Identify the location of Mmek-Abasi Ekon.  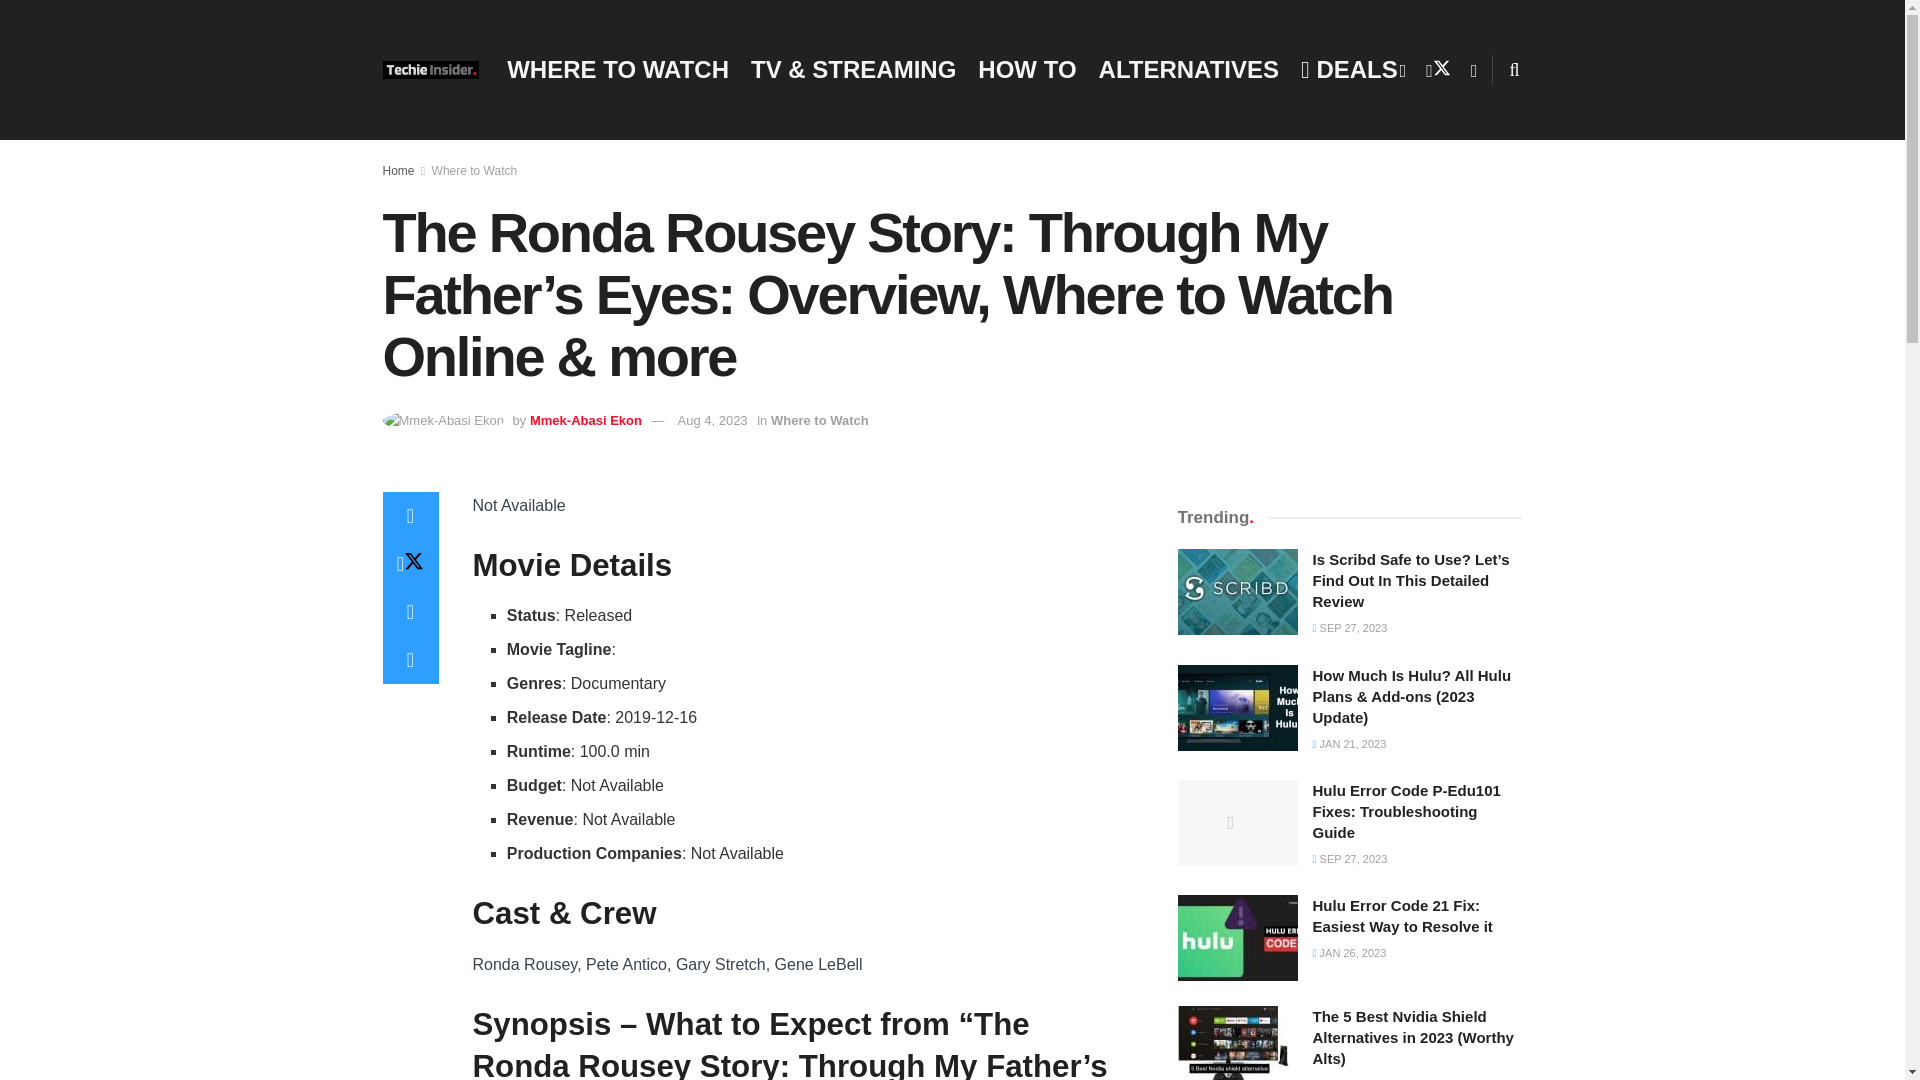
(585, 420).